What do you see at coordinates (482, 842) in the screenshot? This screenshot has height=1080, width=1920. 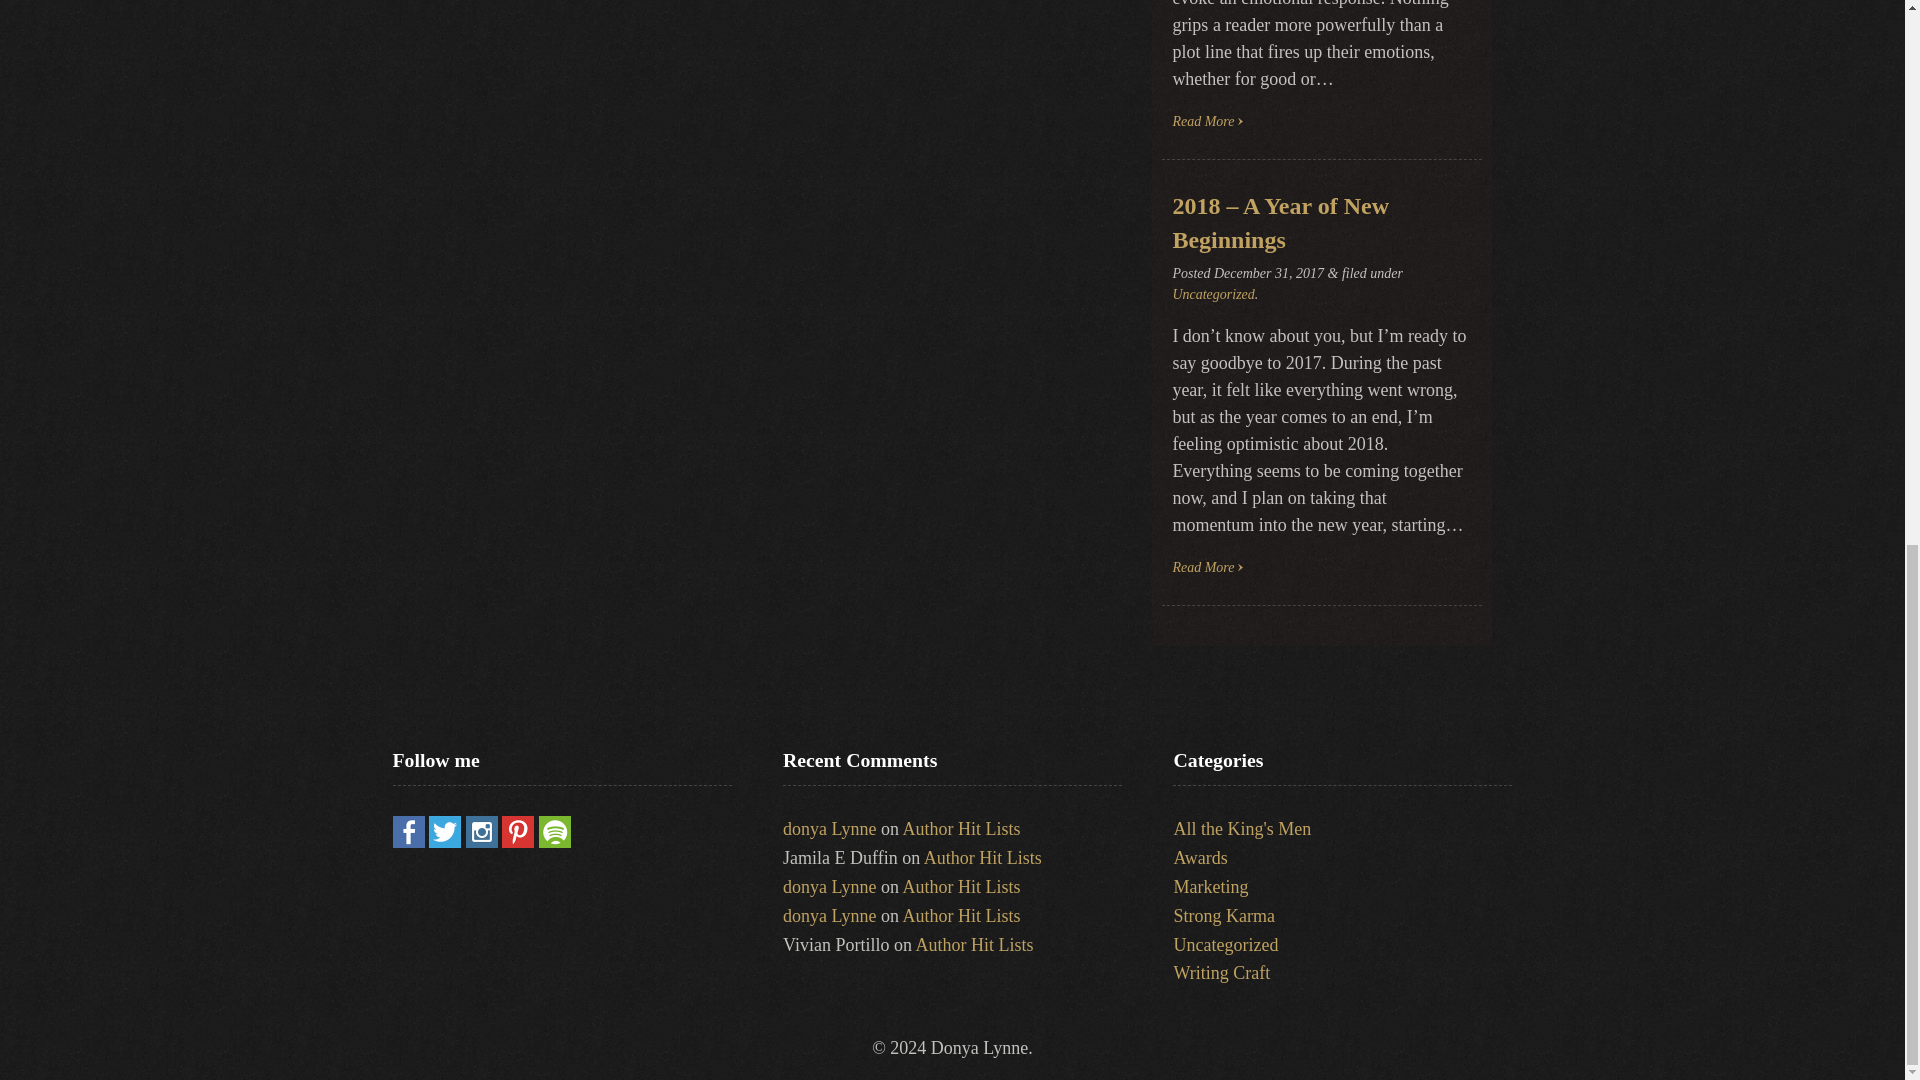 I see `Instagram` at bounding box center [482, 842].